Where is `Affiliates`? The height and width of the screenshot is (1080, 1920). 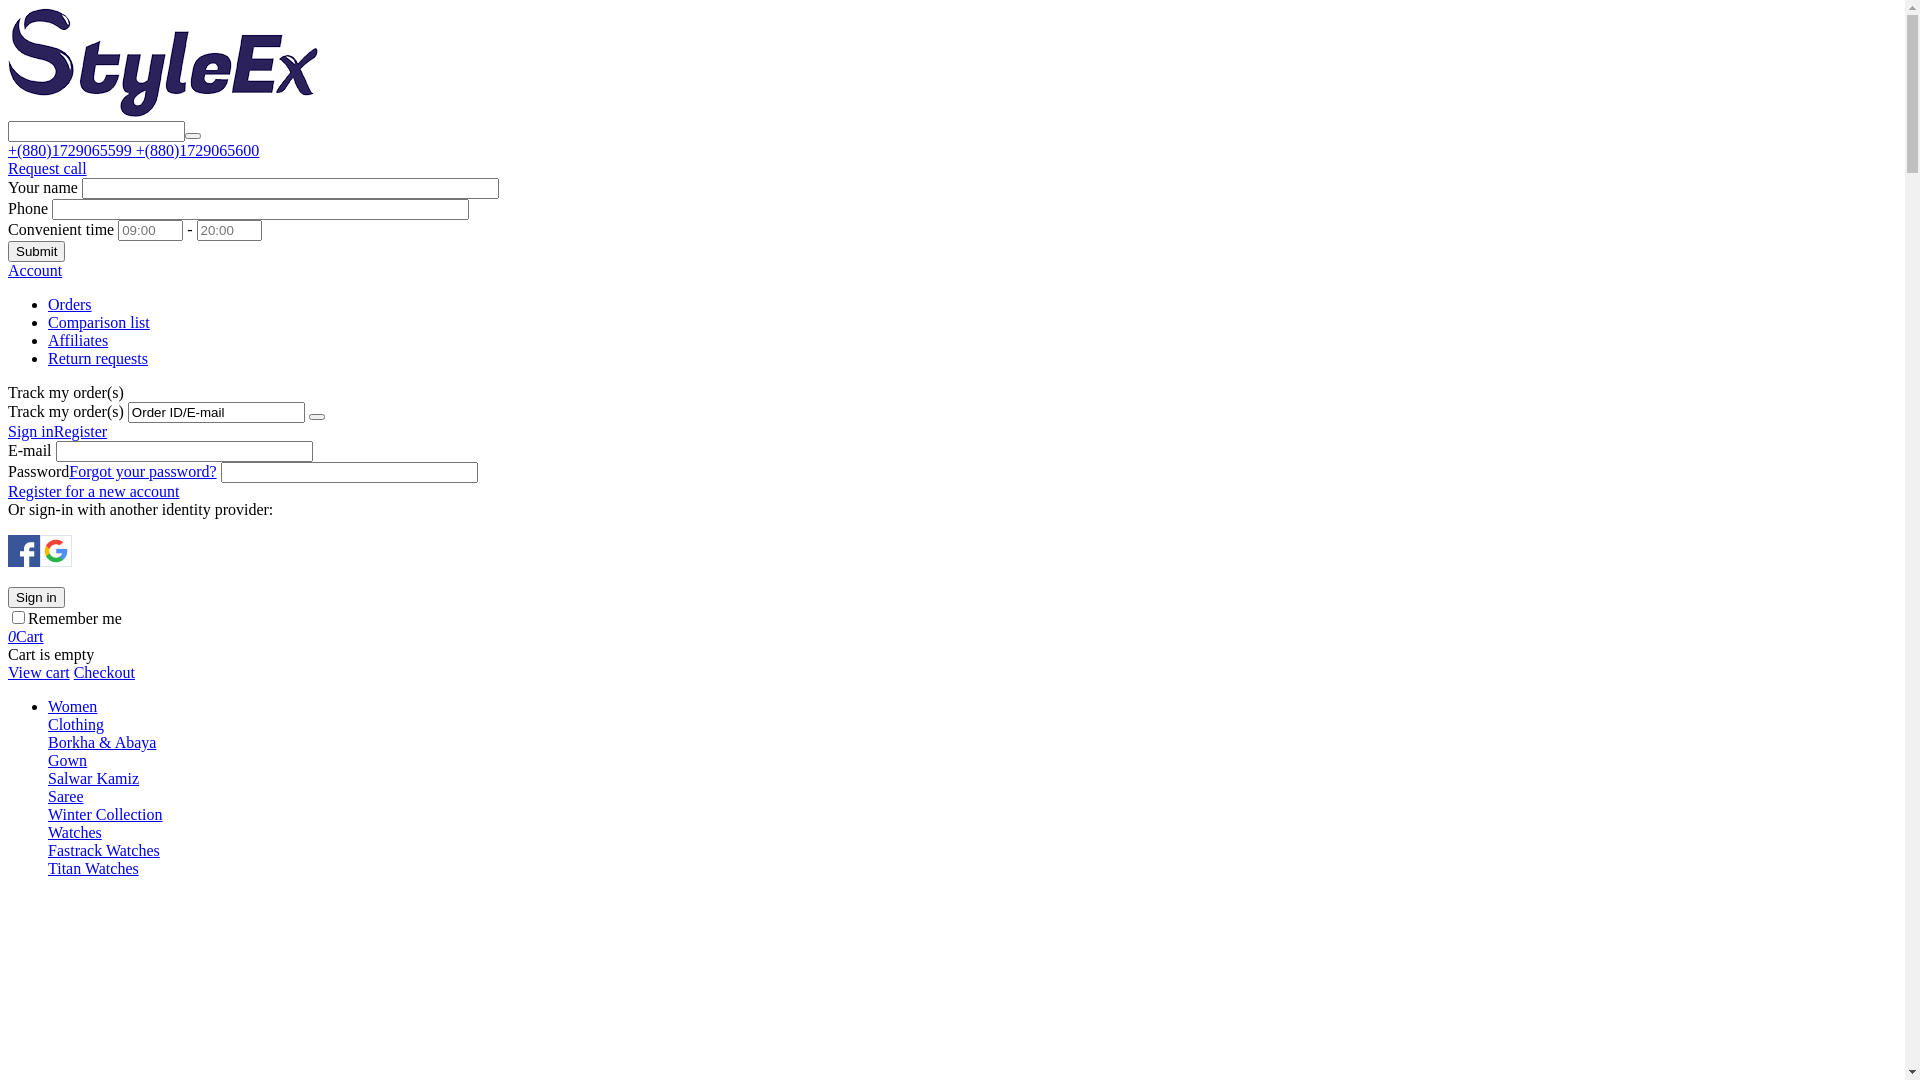
Affiliates is located at coordinates (78, 340).